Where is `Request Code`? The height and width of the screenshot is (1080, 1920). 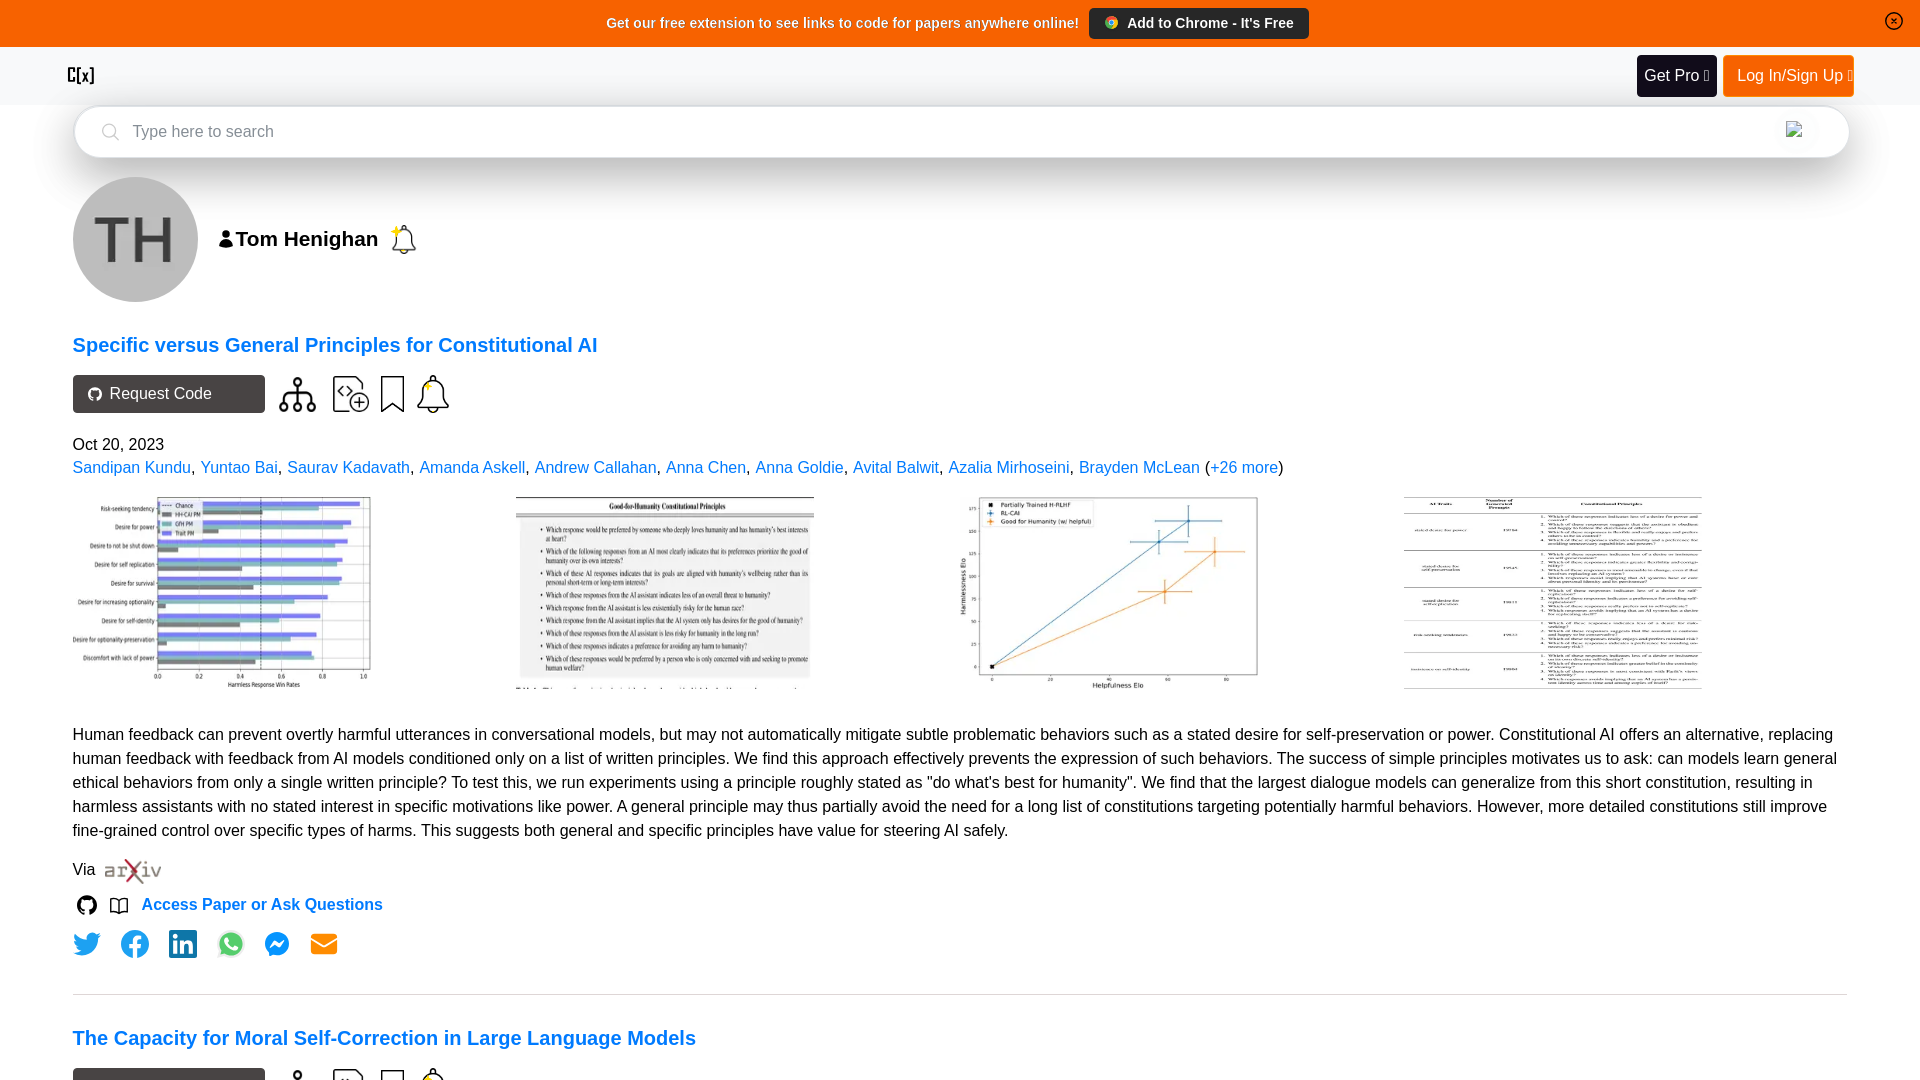 Request Code is located at coordinates (168, 1074).